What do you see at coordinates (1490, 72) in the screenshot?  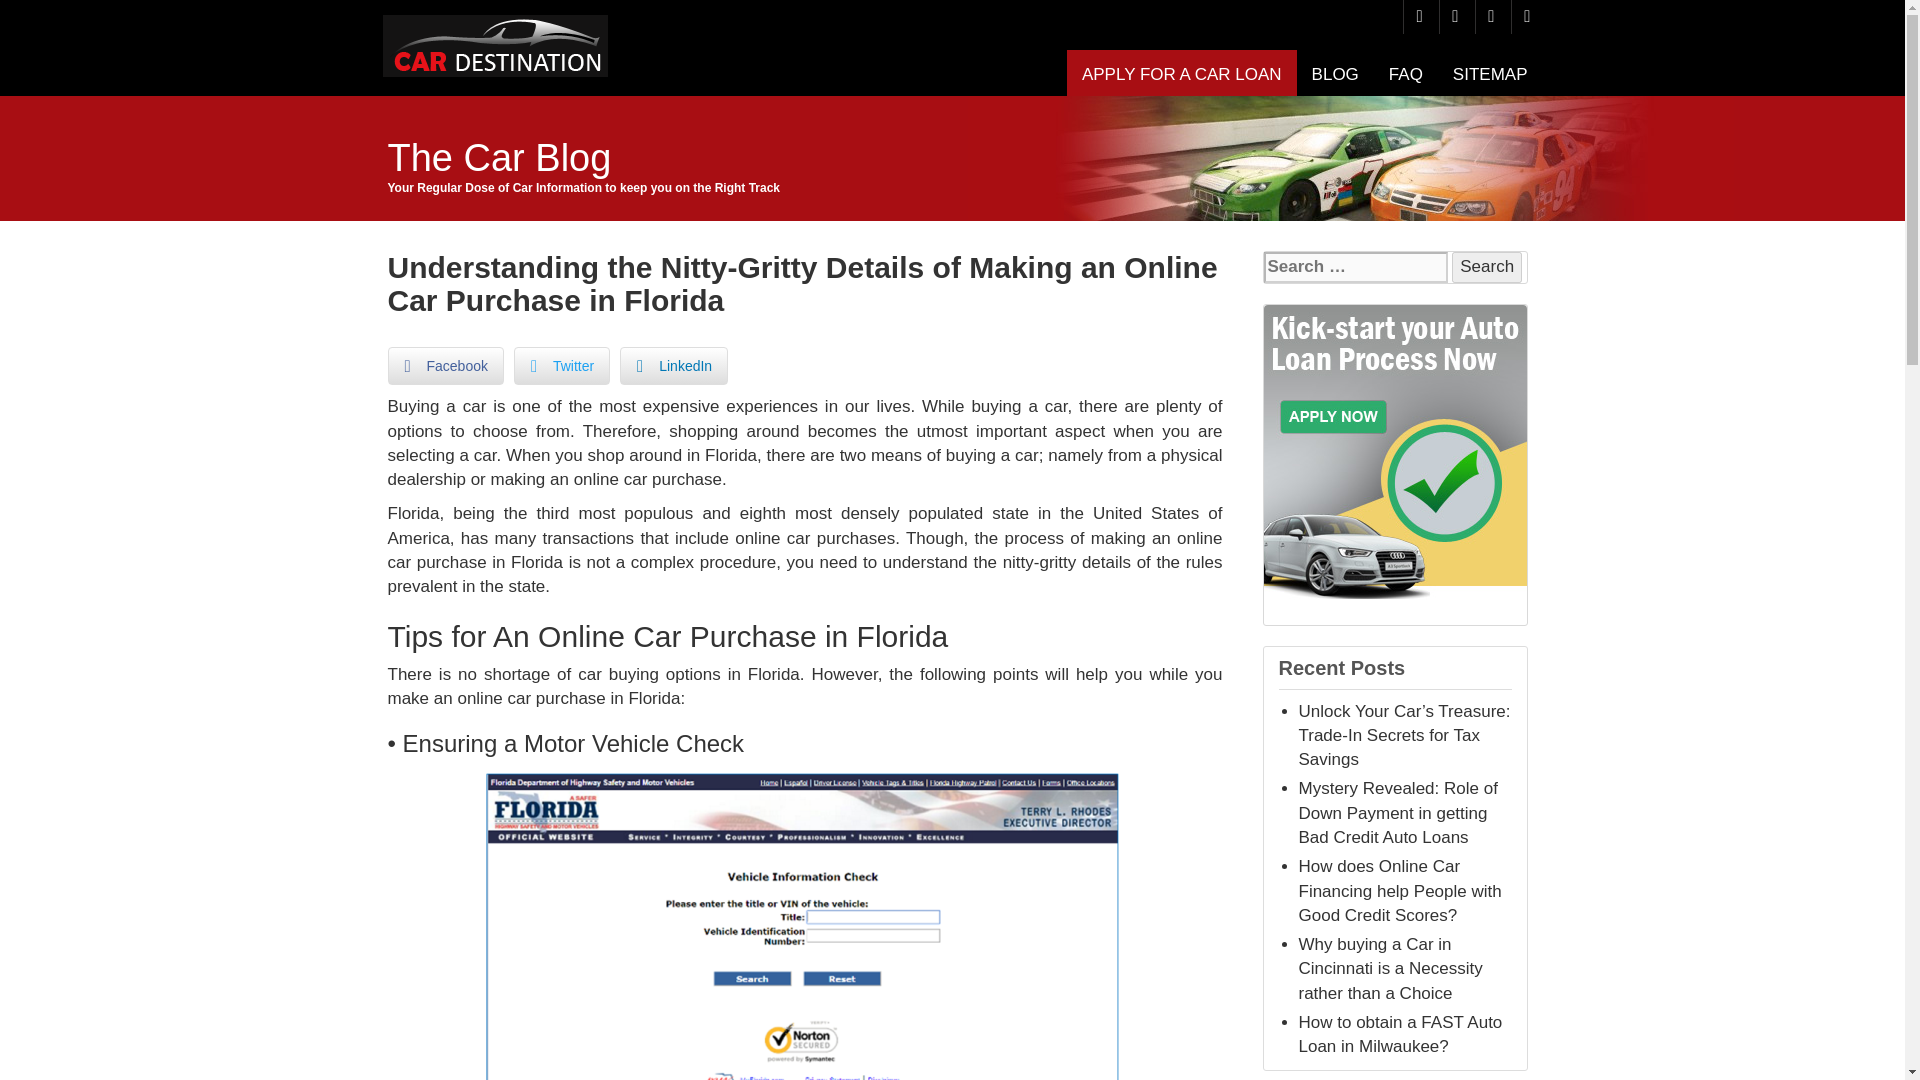 I see `SITEMAP` at bounding box center [1490, 72].